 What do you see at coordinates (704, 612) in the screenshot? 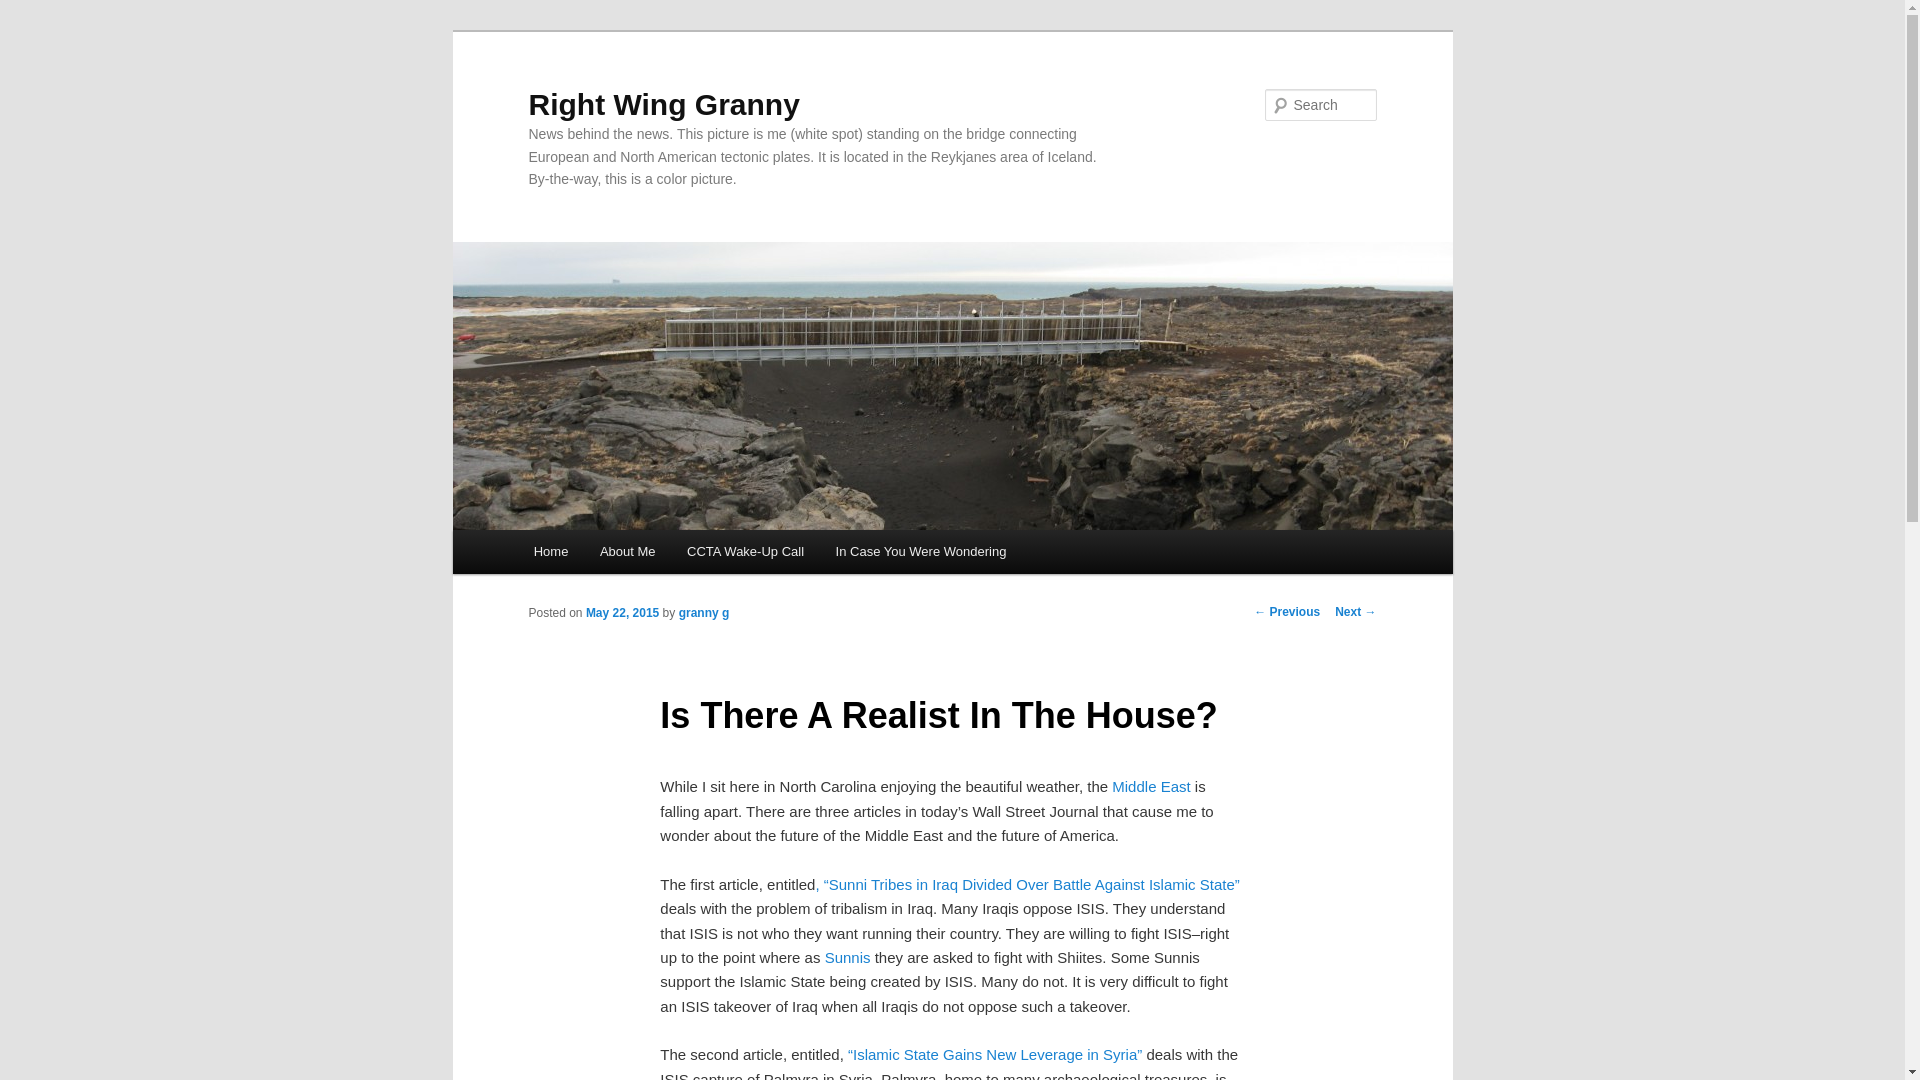
I see `View all posts by granny g` at bounding box center [704, 612].